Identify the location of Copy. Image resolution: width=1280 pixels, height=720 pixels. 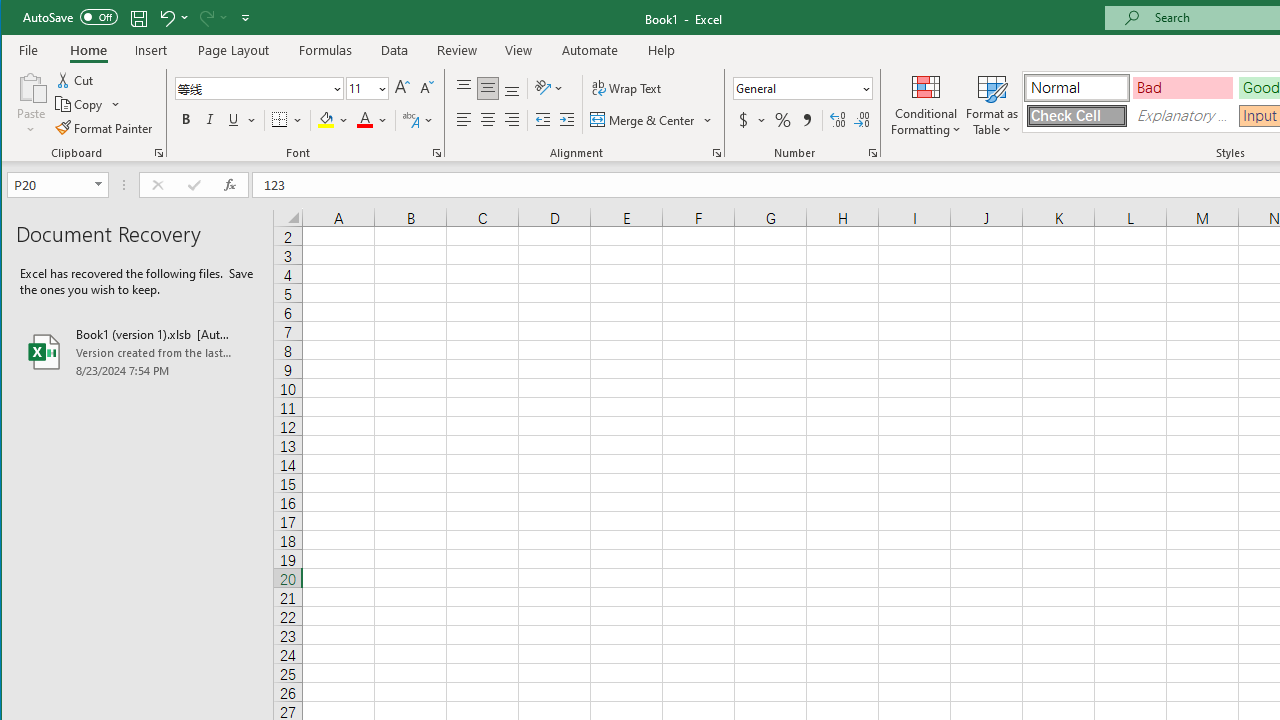
(80, 104).